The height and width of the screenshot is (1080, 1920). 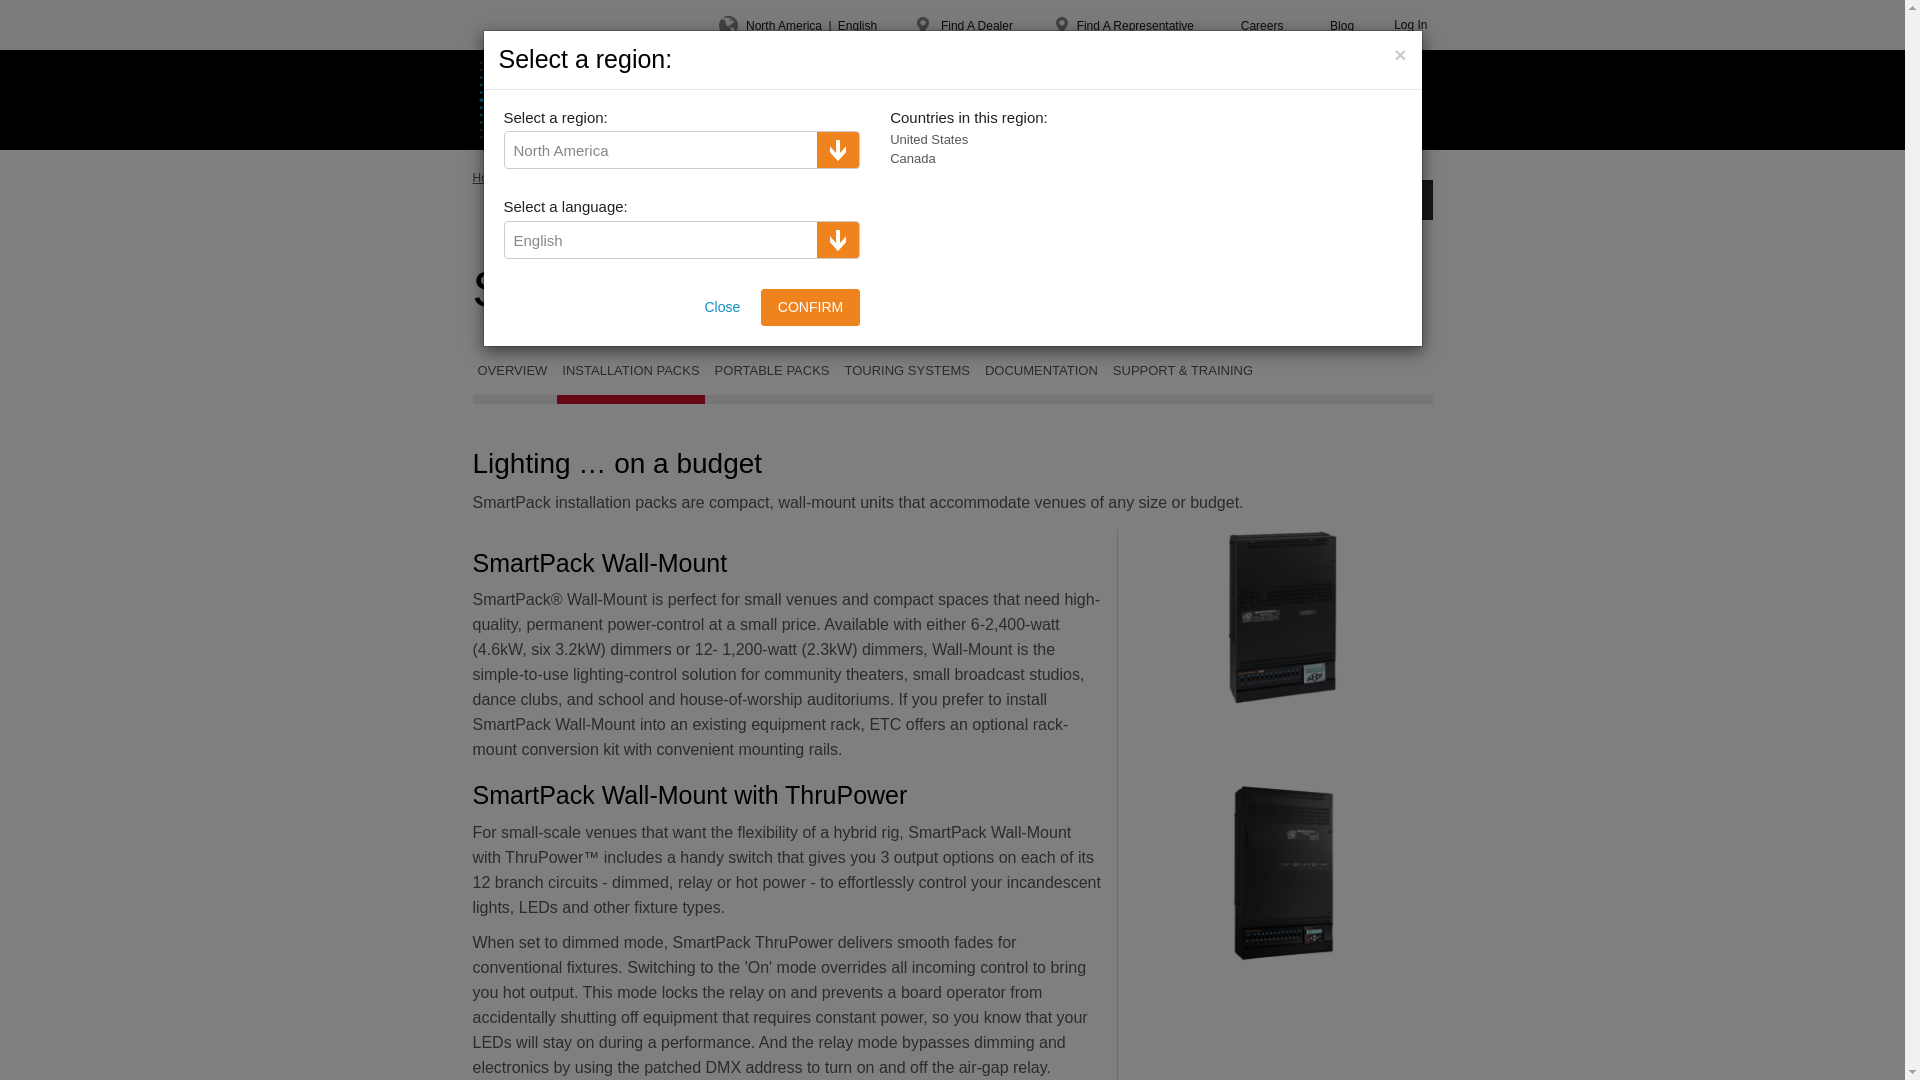 What do you see at coordinates (976, 100) in the screenshot?
I see `ABOUT ETC` at bounding box center [976, 100].